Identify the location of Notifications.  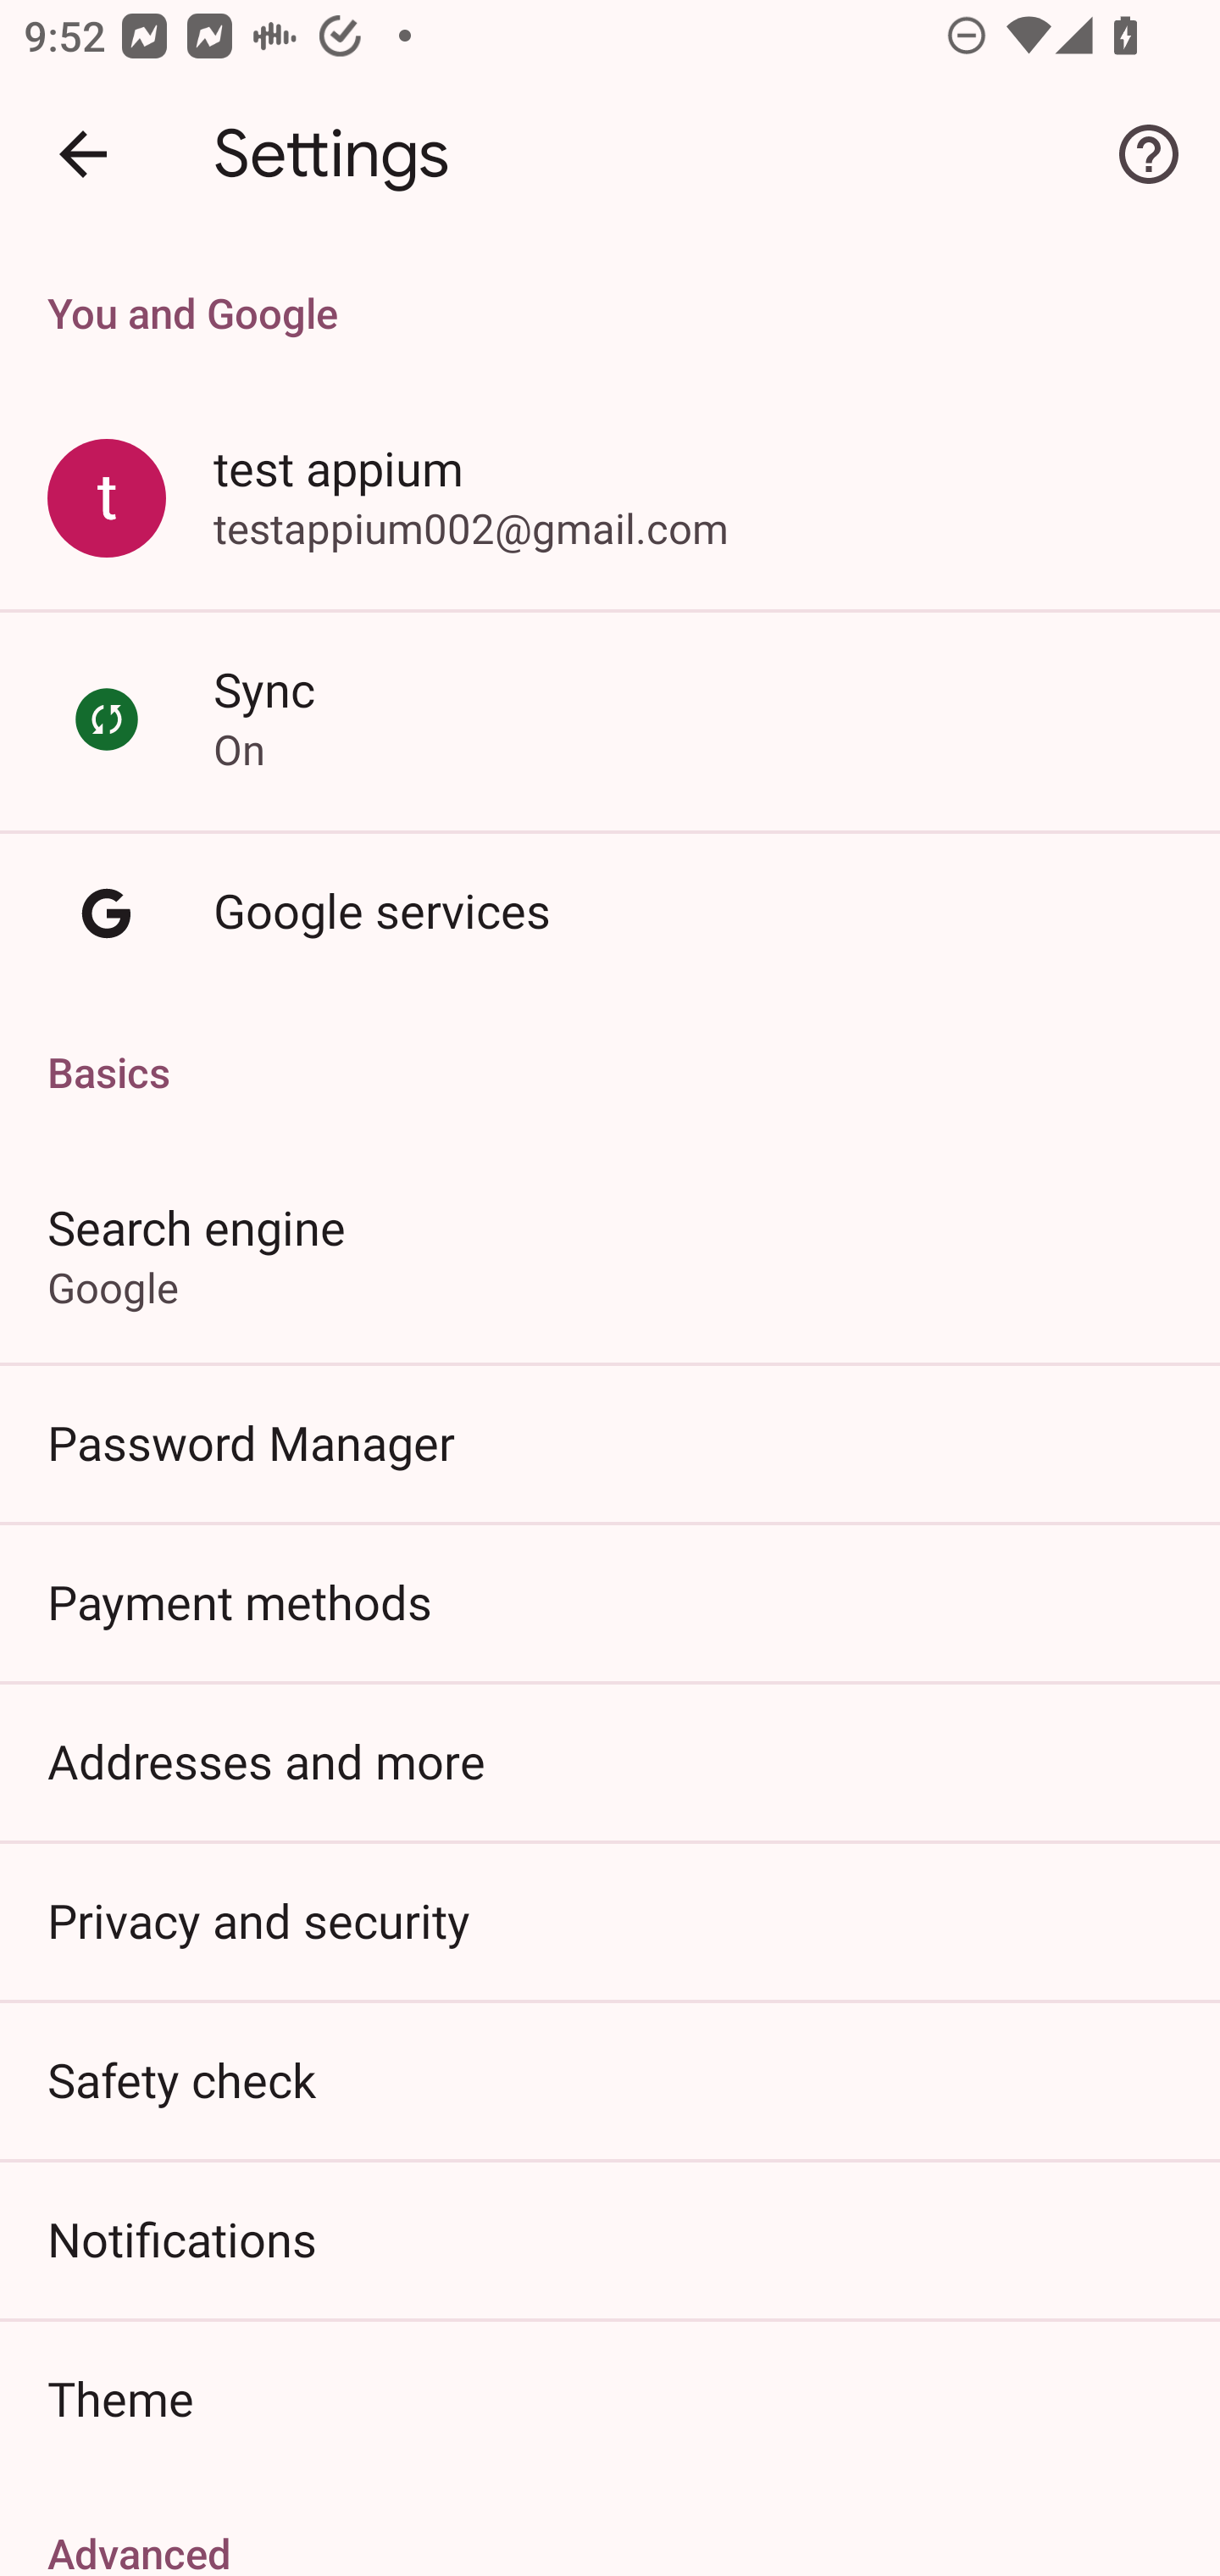
(610, 2239).